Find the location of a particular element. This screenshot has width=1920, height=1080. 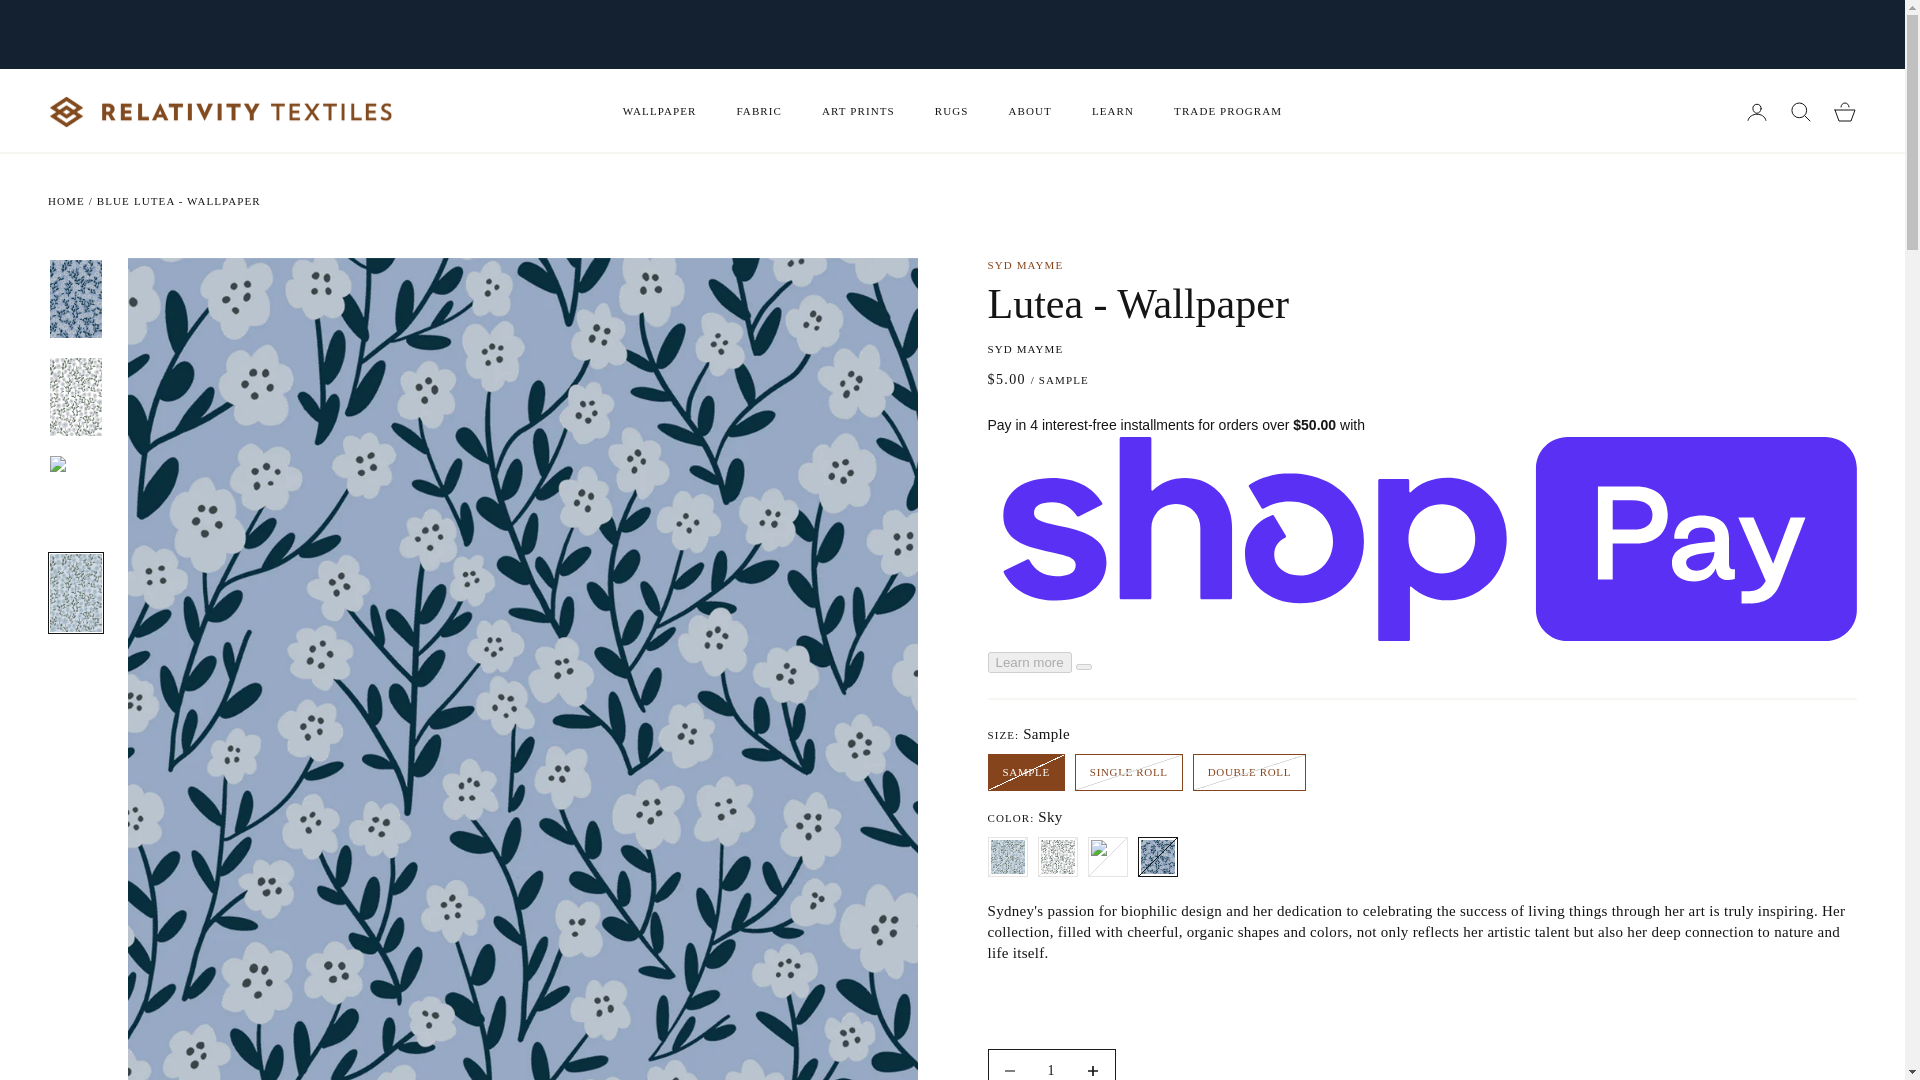

RUGS is located at coordinates (952, 111).